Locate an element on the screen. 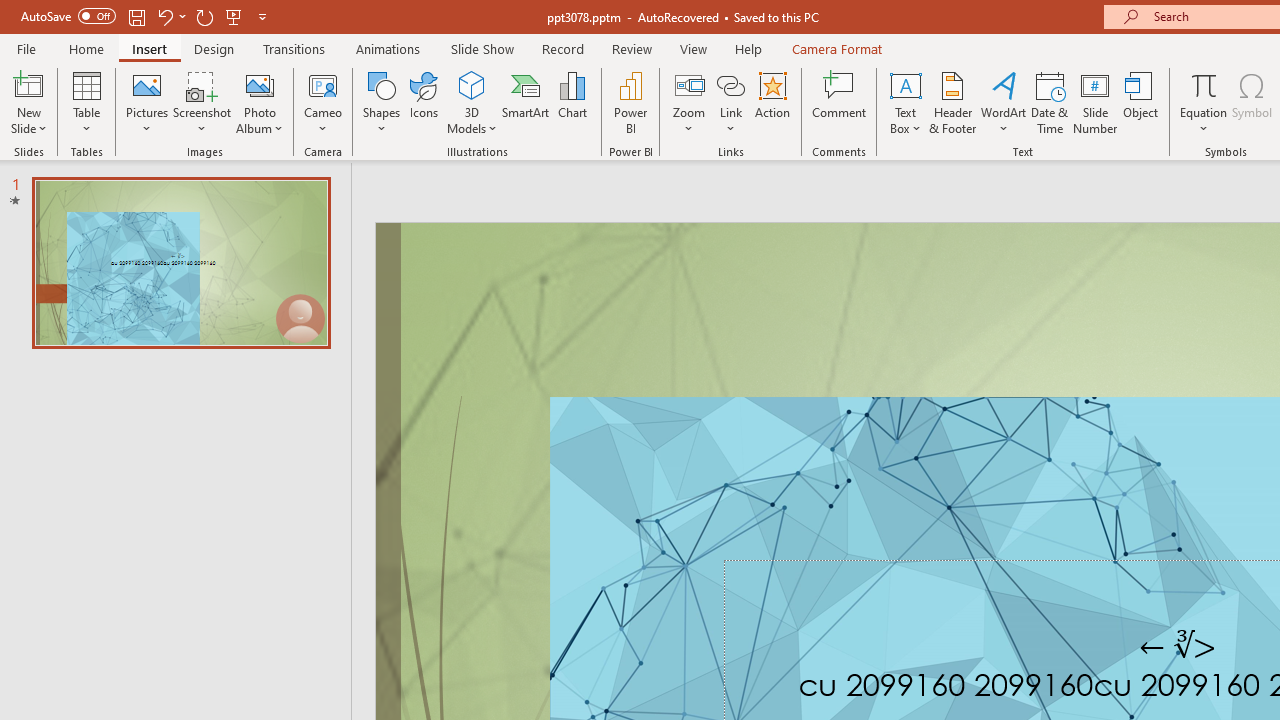  Equation is located at coordinates (1204, 102).